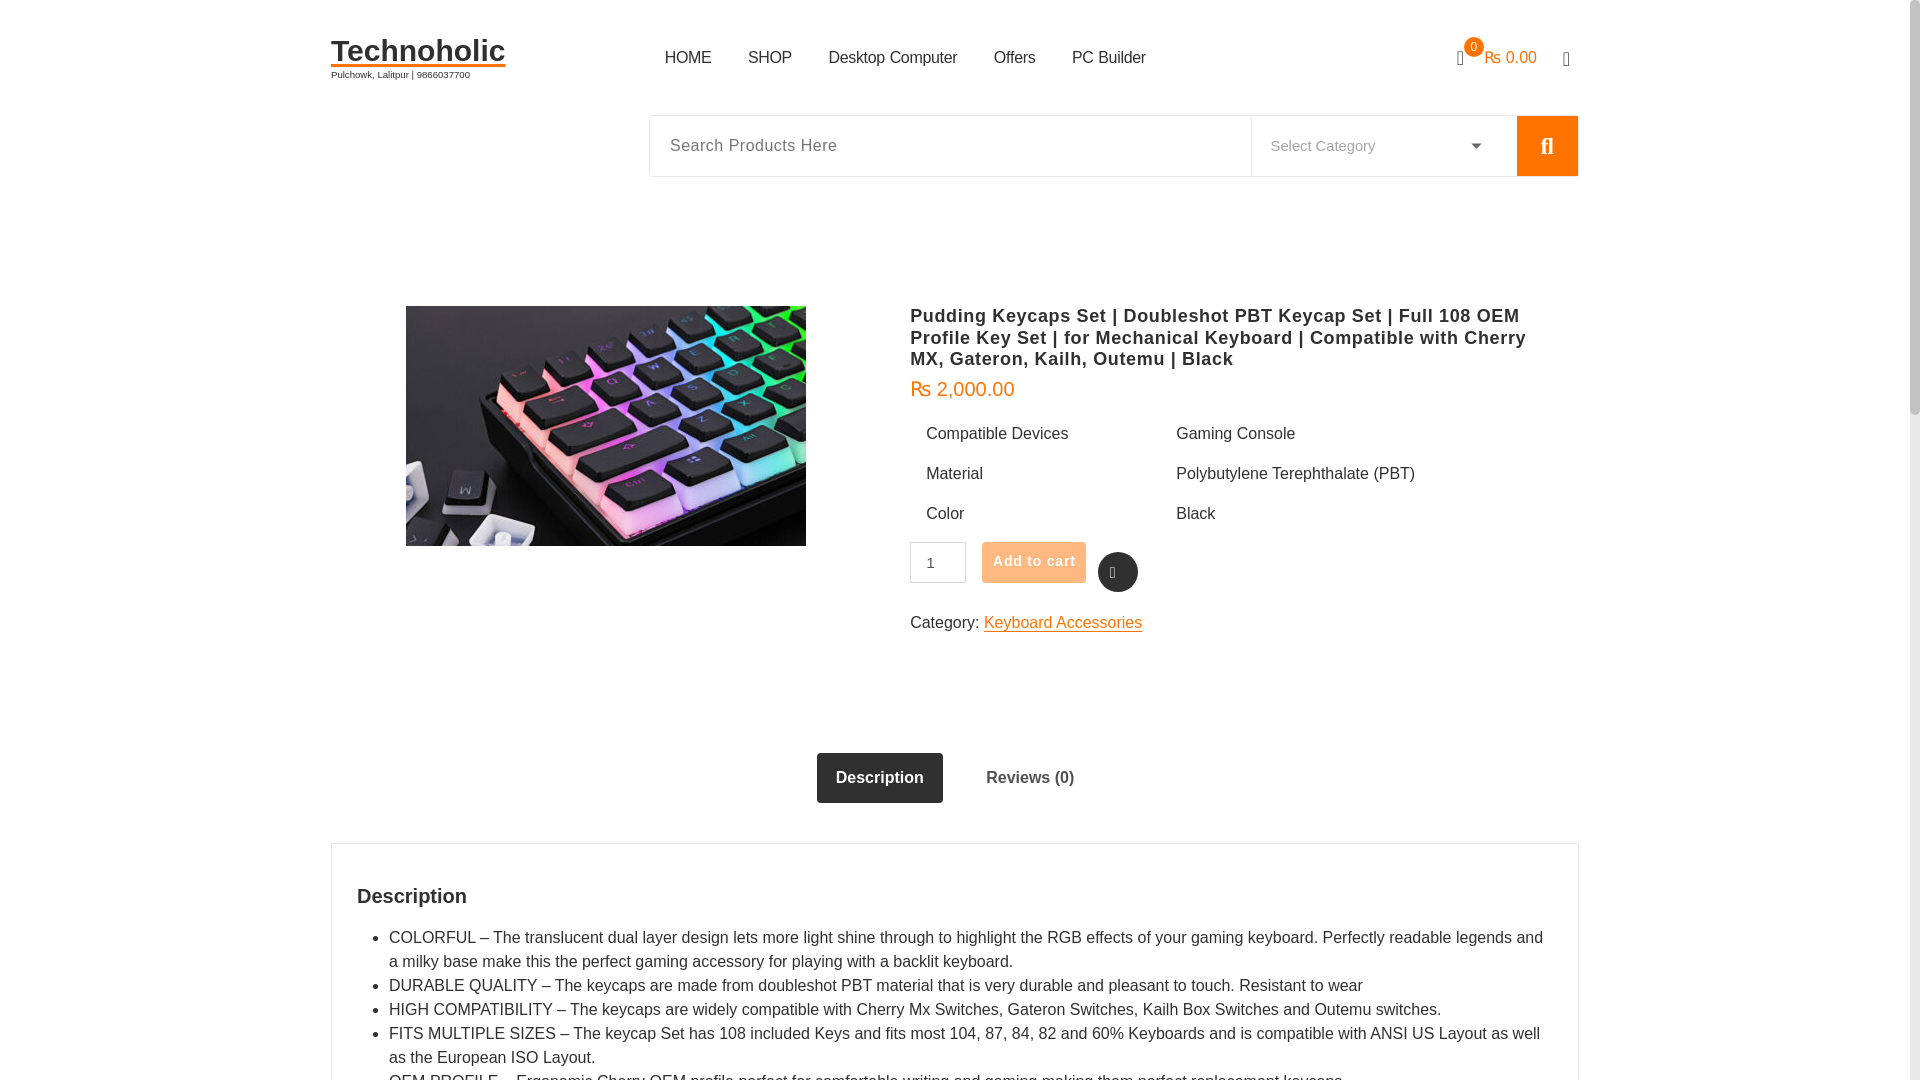  What do you see at coordinates (894, 57) in the screenshot?
I see `Desktop Computer` at bounding box center [894, 57].